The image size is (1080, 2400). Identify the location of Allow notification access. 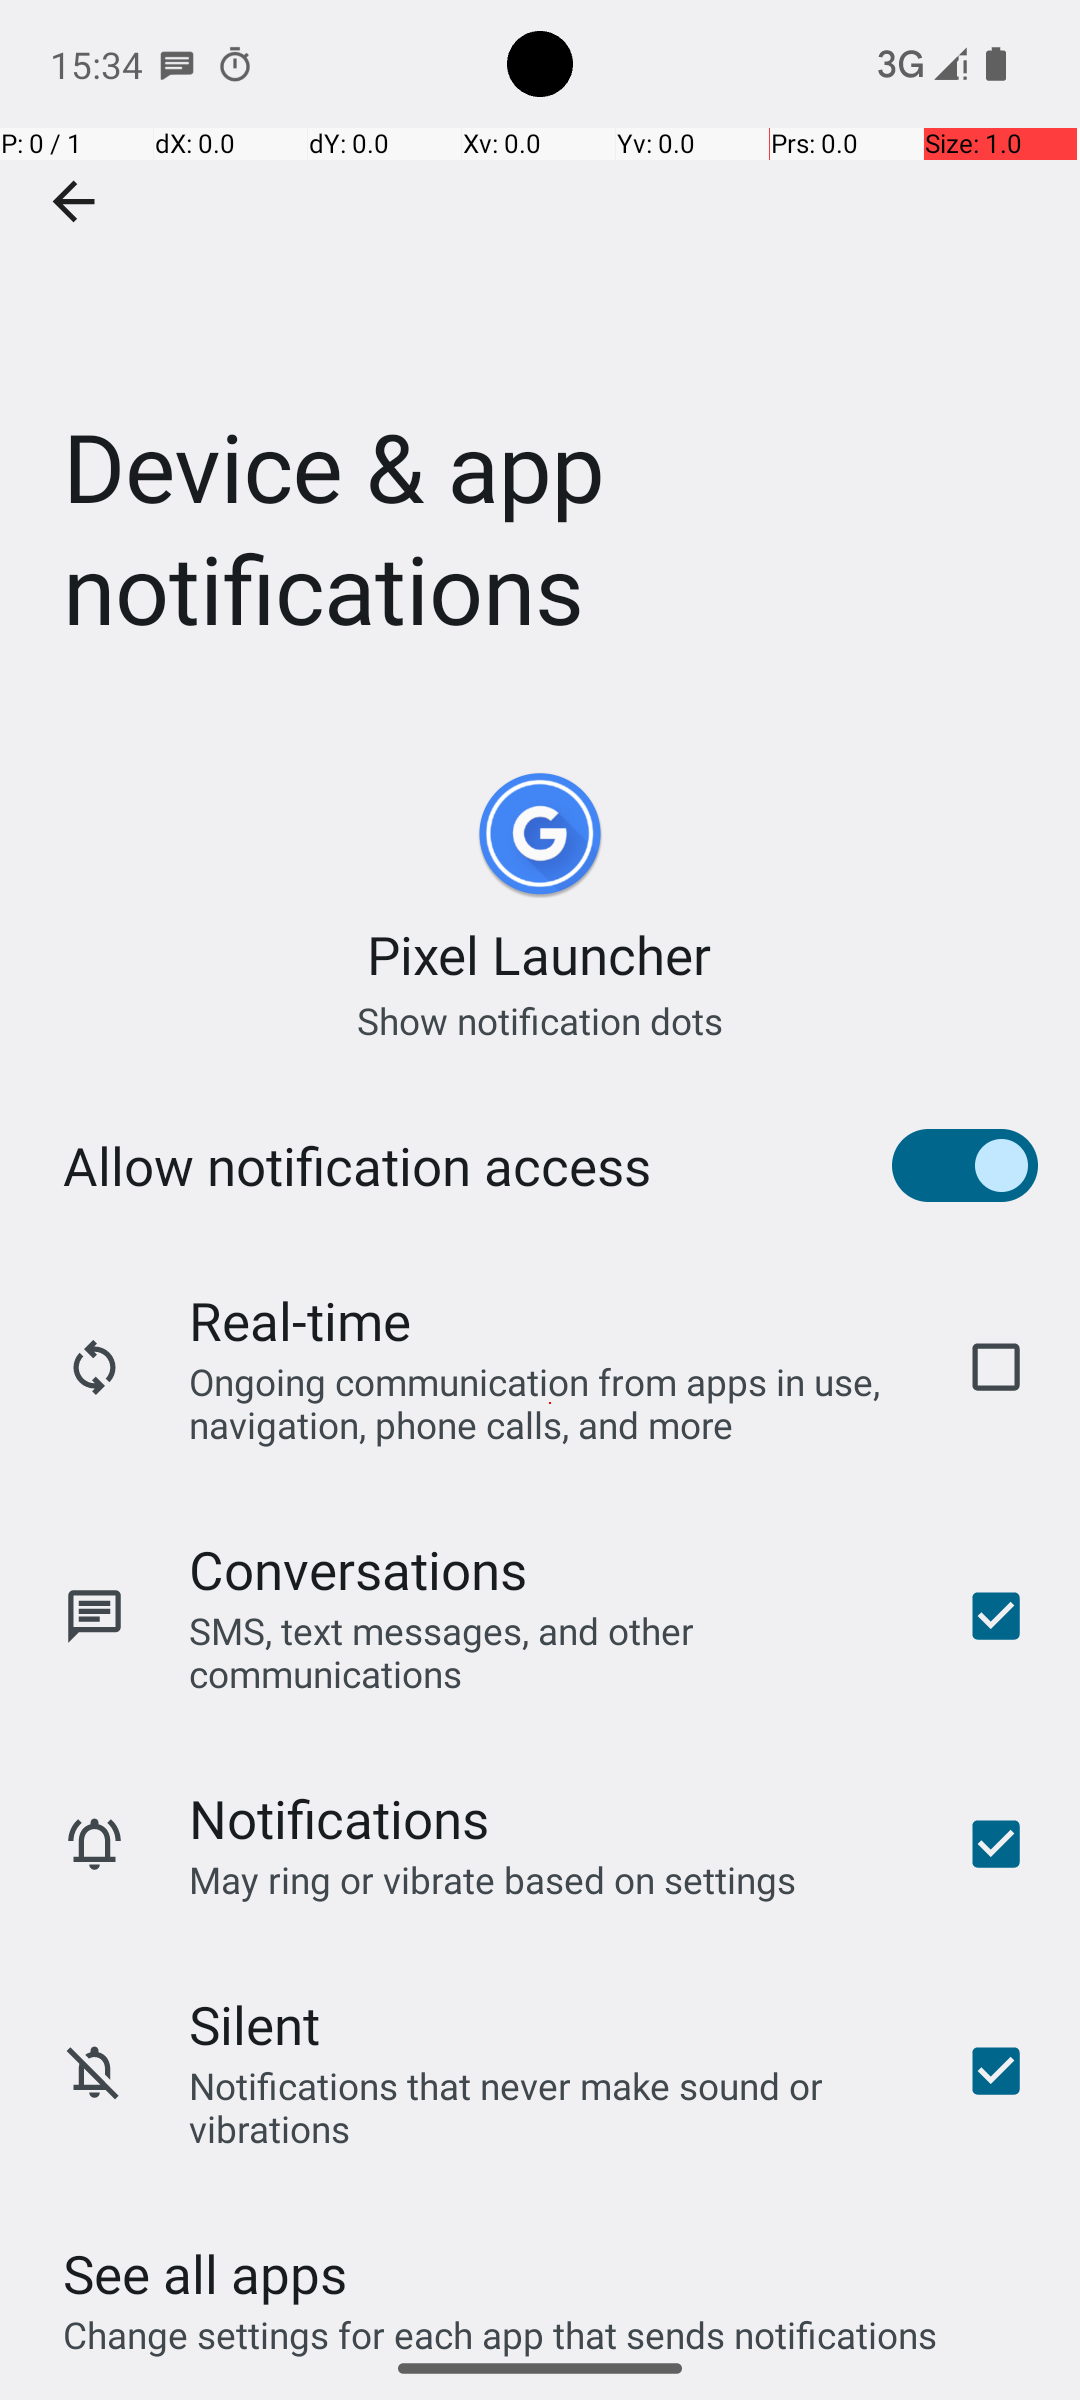
(357, 1166).